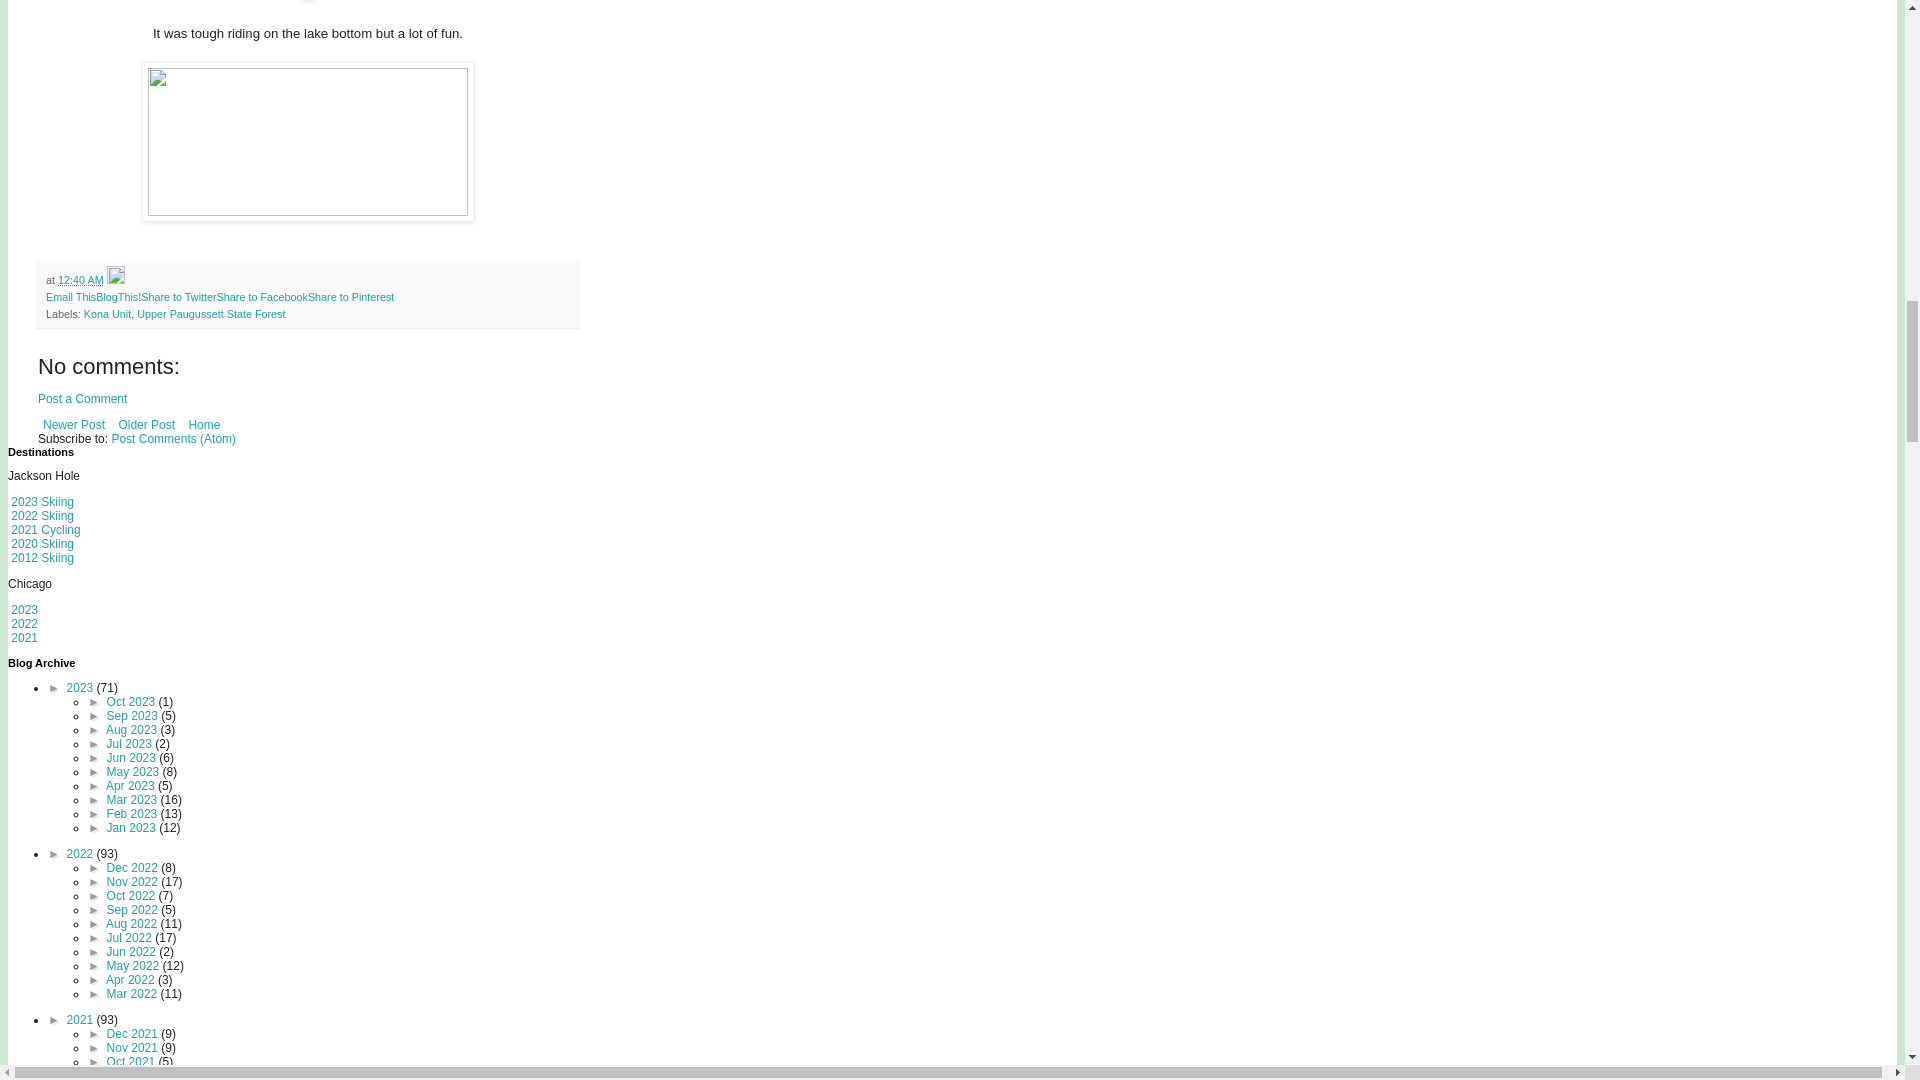 This screenshot has height=1080, width=1920. What do you see at coordinates (80, 280) in the screenshot?
I see `12:40 AM` at bounding box center [80, 280].